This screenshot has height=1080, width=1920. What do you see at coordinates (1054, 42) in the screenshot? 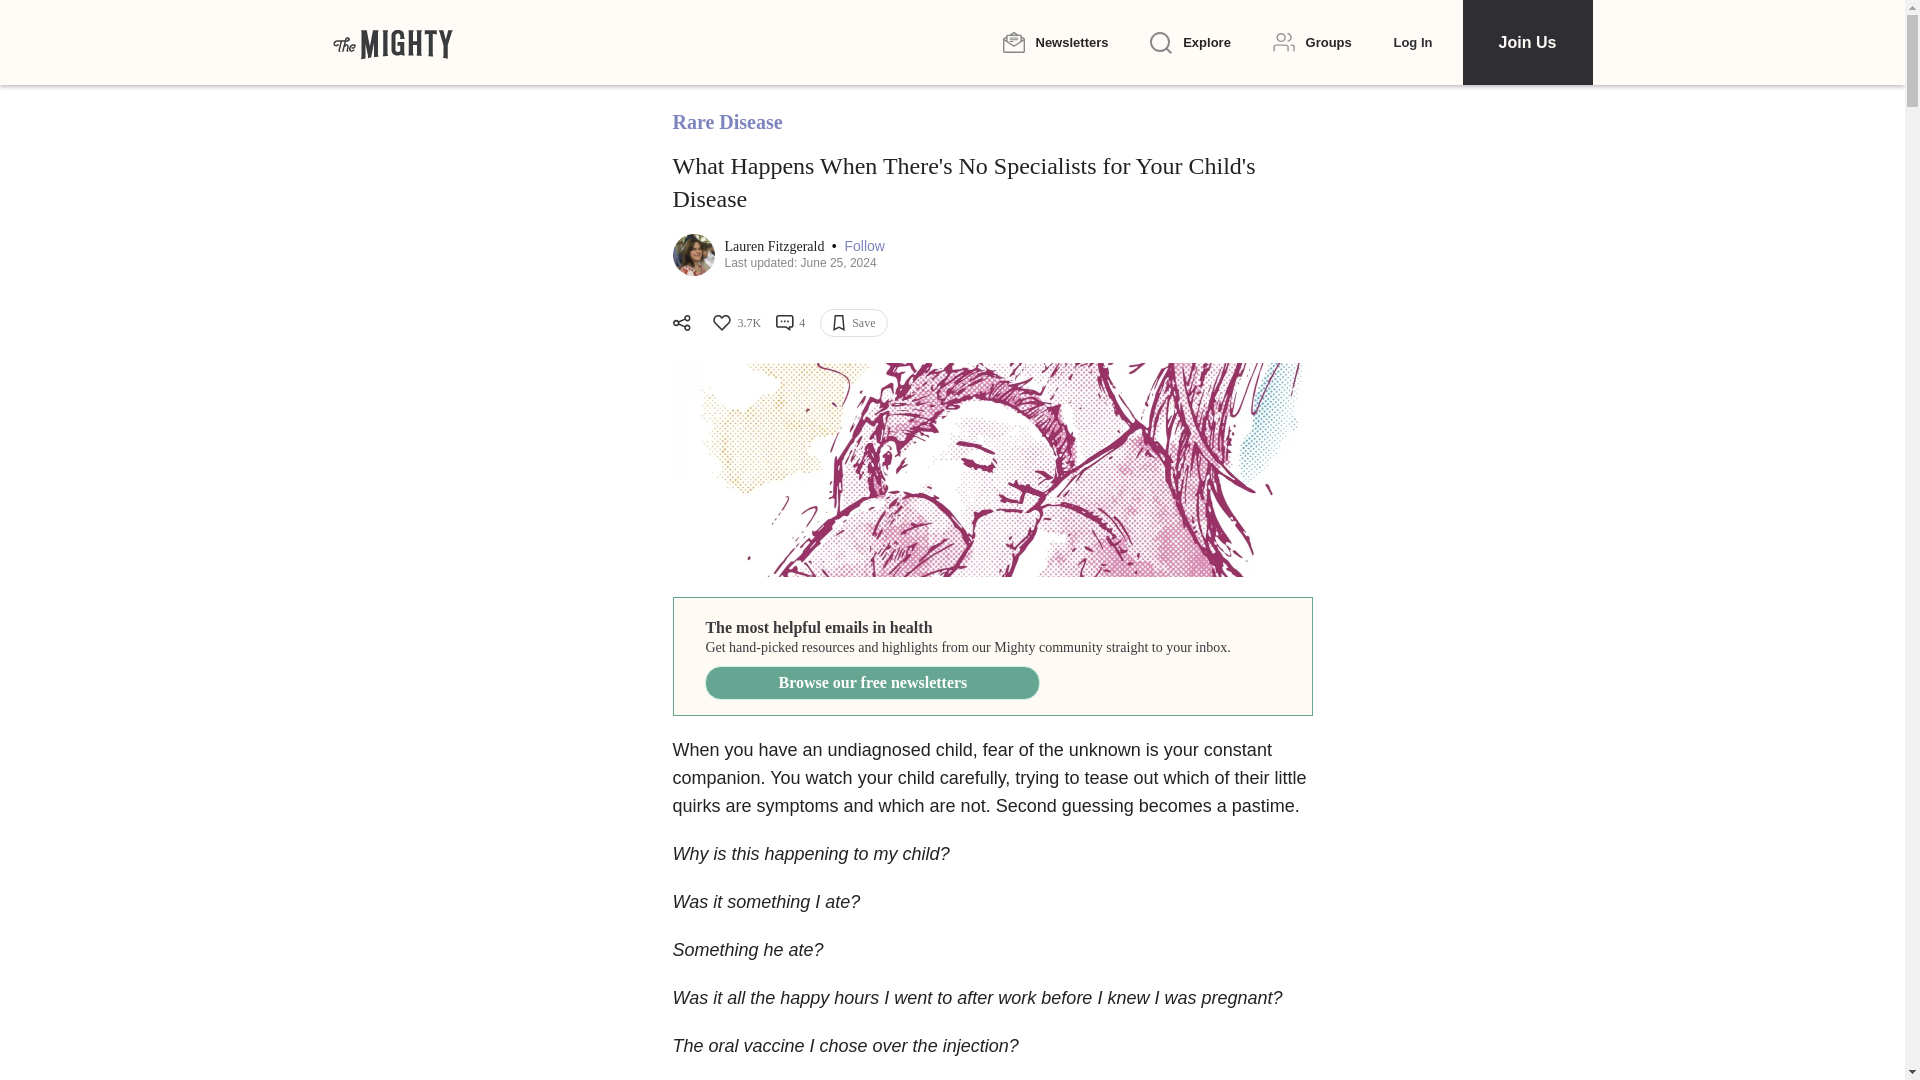
I see `Newsletters` at bounding box center [1054, 42].